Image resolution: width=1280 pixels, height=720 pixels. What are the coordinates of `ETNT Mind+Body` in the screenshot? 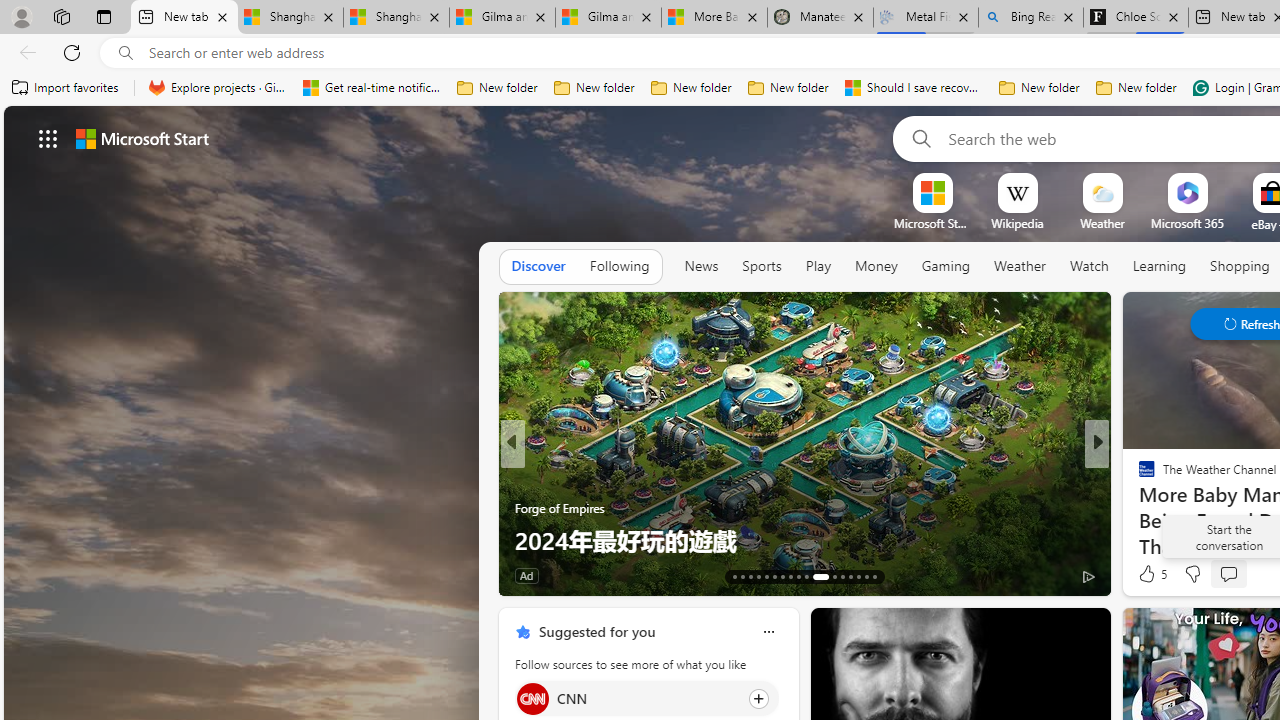 It's located at (1138, 476).